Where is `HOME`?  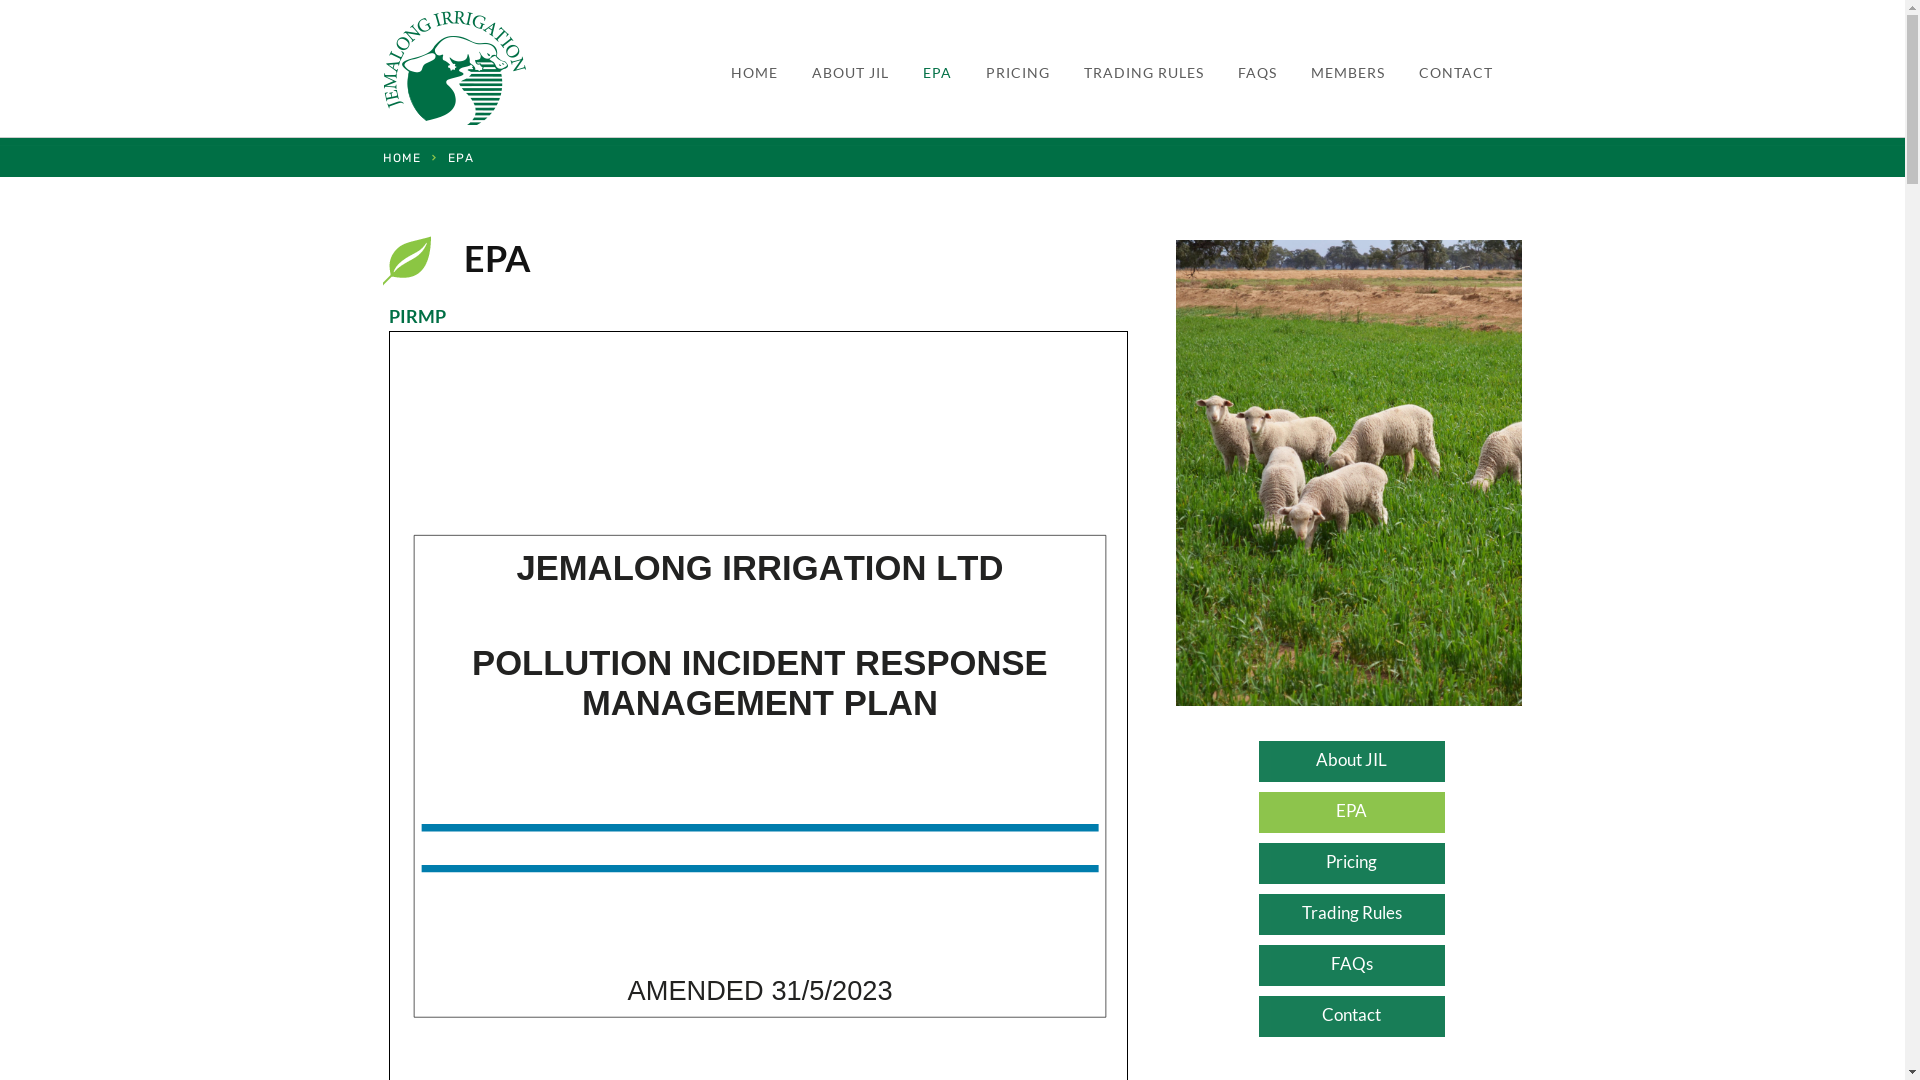
HOME is located at coordinates (754, 72).